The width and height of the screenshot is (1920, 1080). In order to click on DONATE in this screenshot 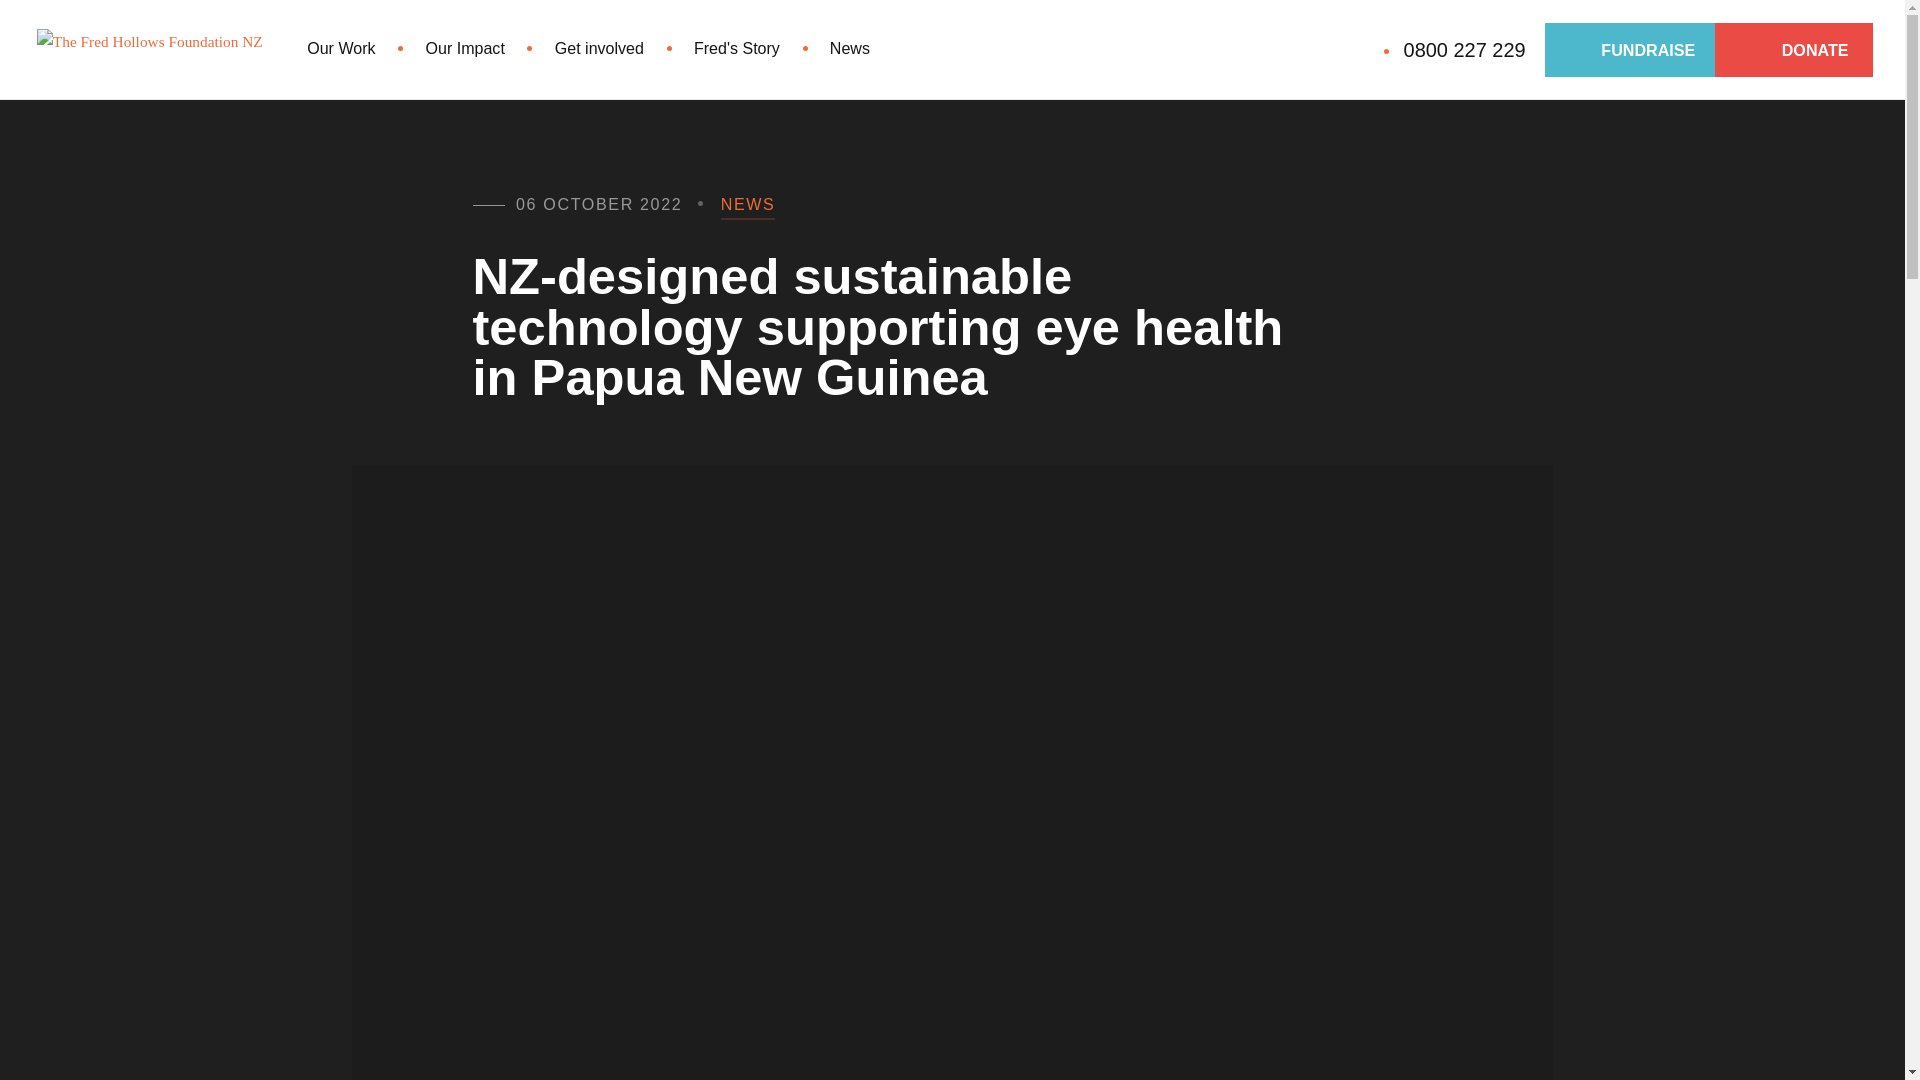, I will do `click(1794, 49)`.